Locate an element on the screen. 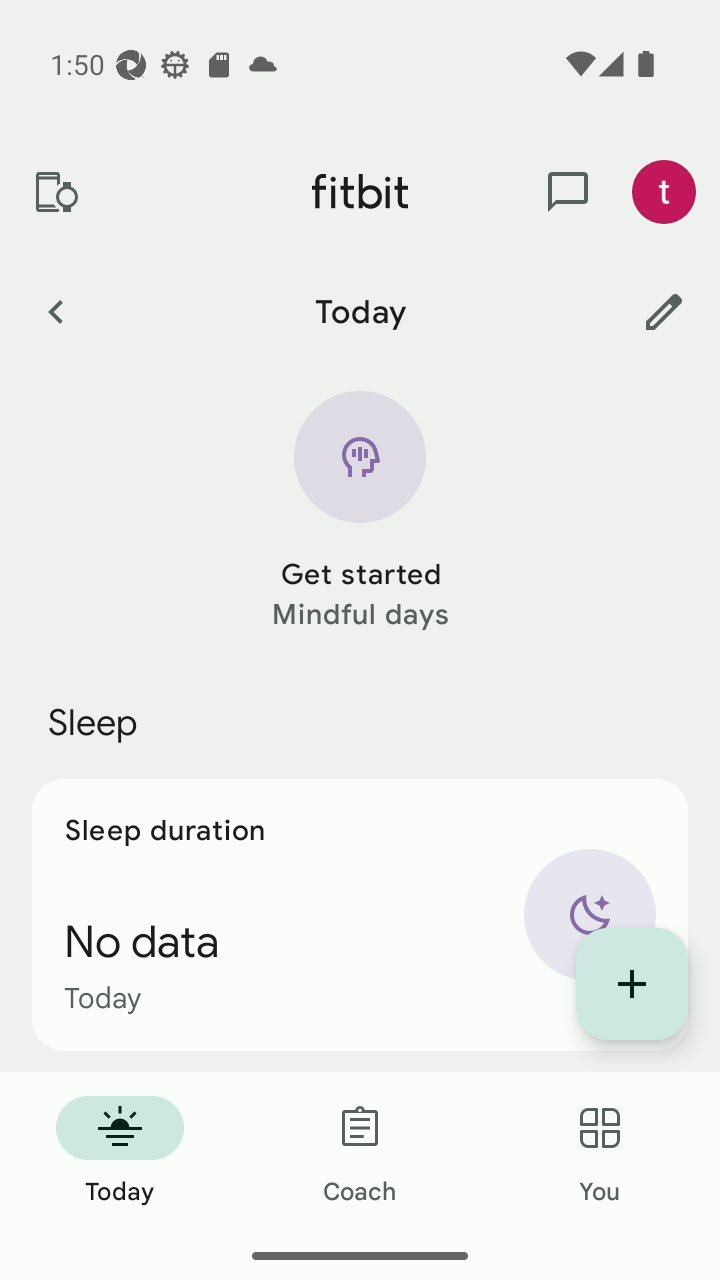  Sleep duration No data Today Sleep static arc is located at coordinates (360, 914).